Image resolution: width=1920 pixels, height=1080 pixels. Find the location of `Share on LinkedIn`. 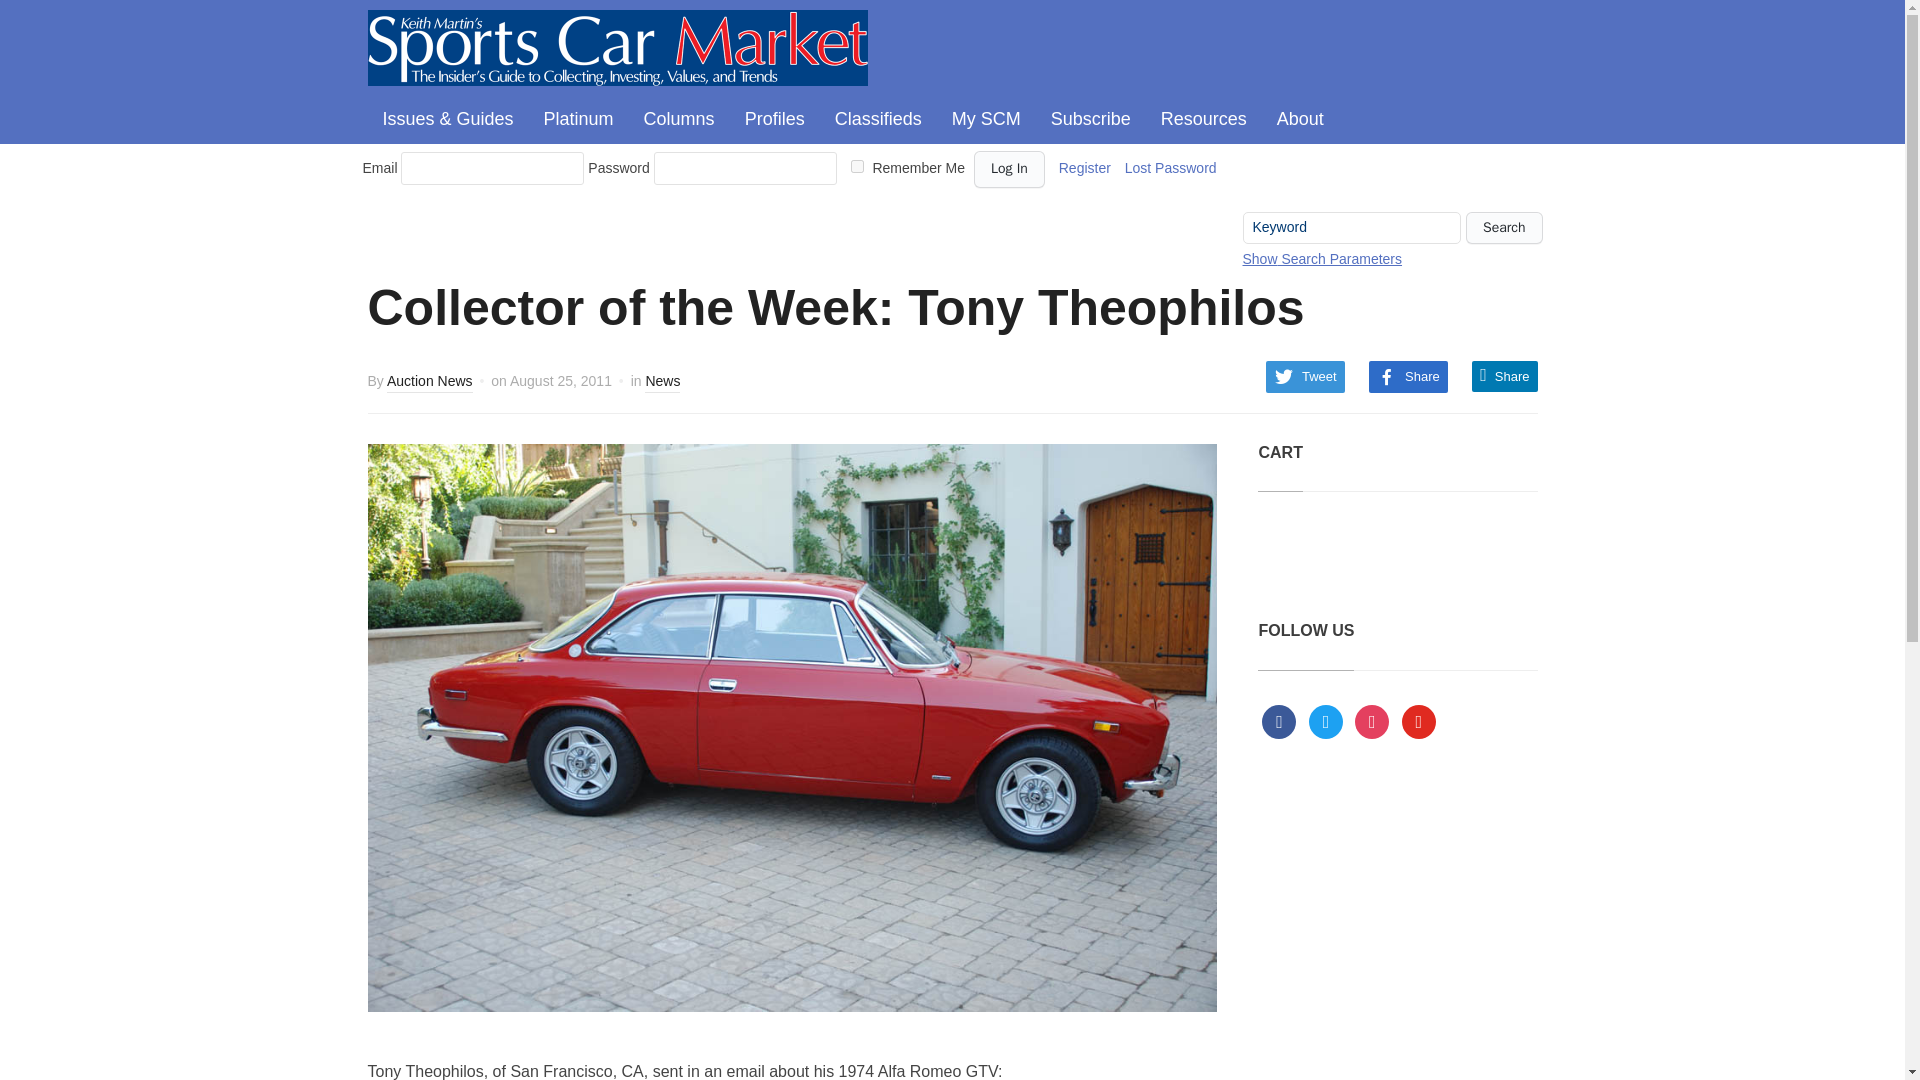

Share on LinkedIn is located at coordinates (1504, 376).